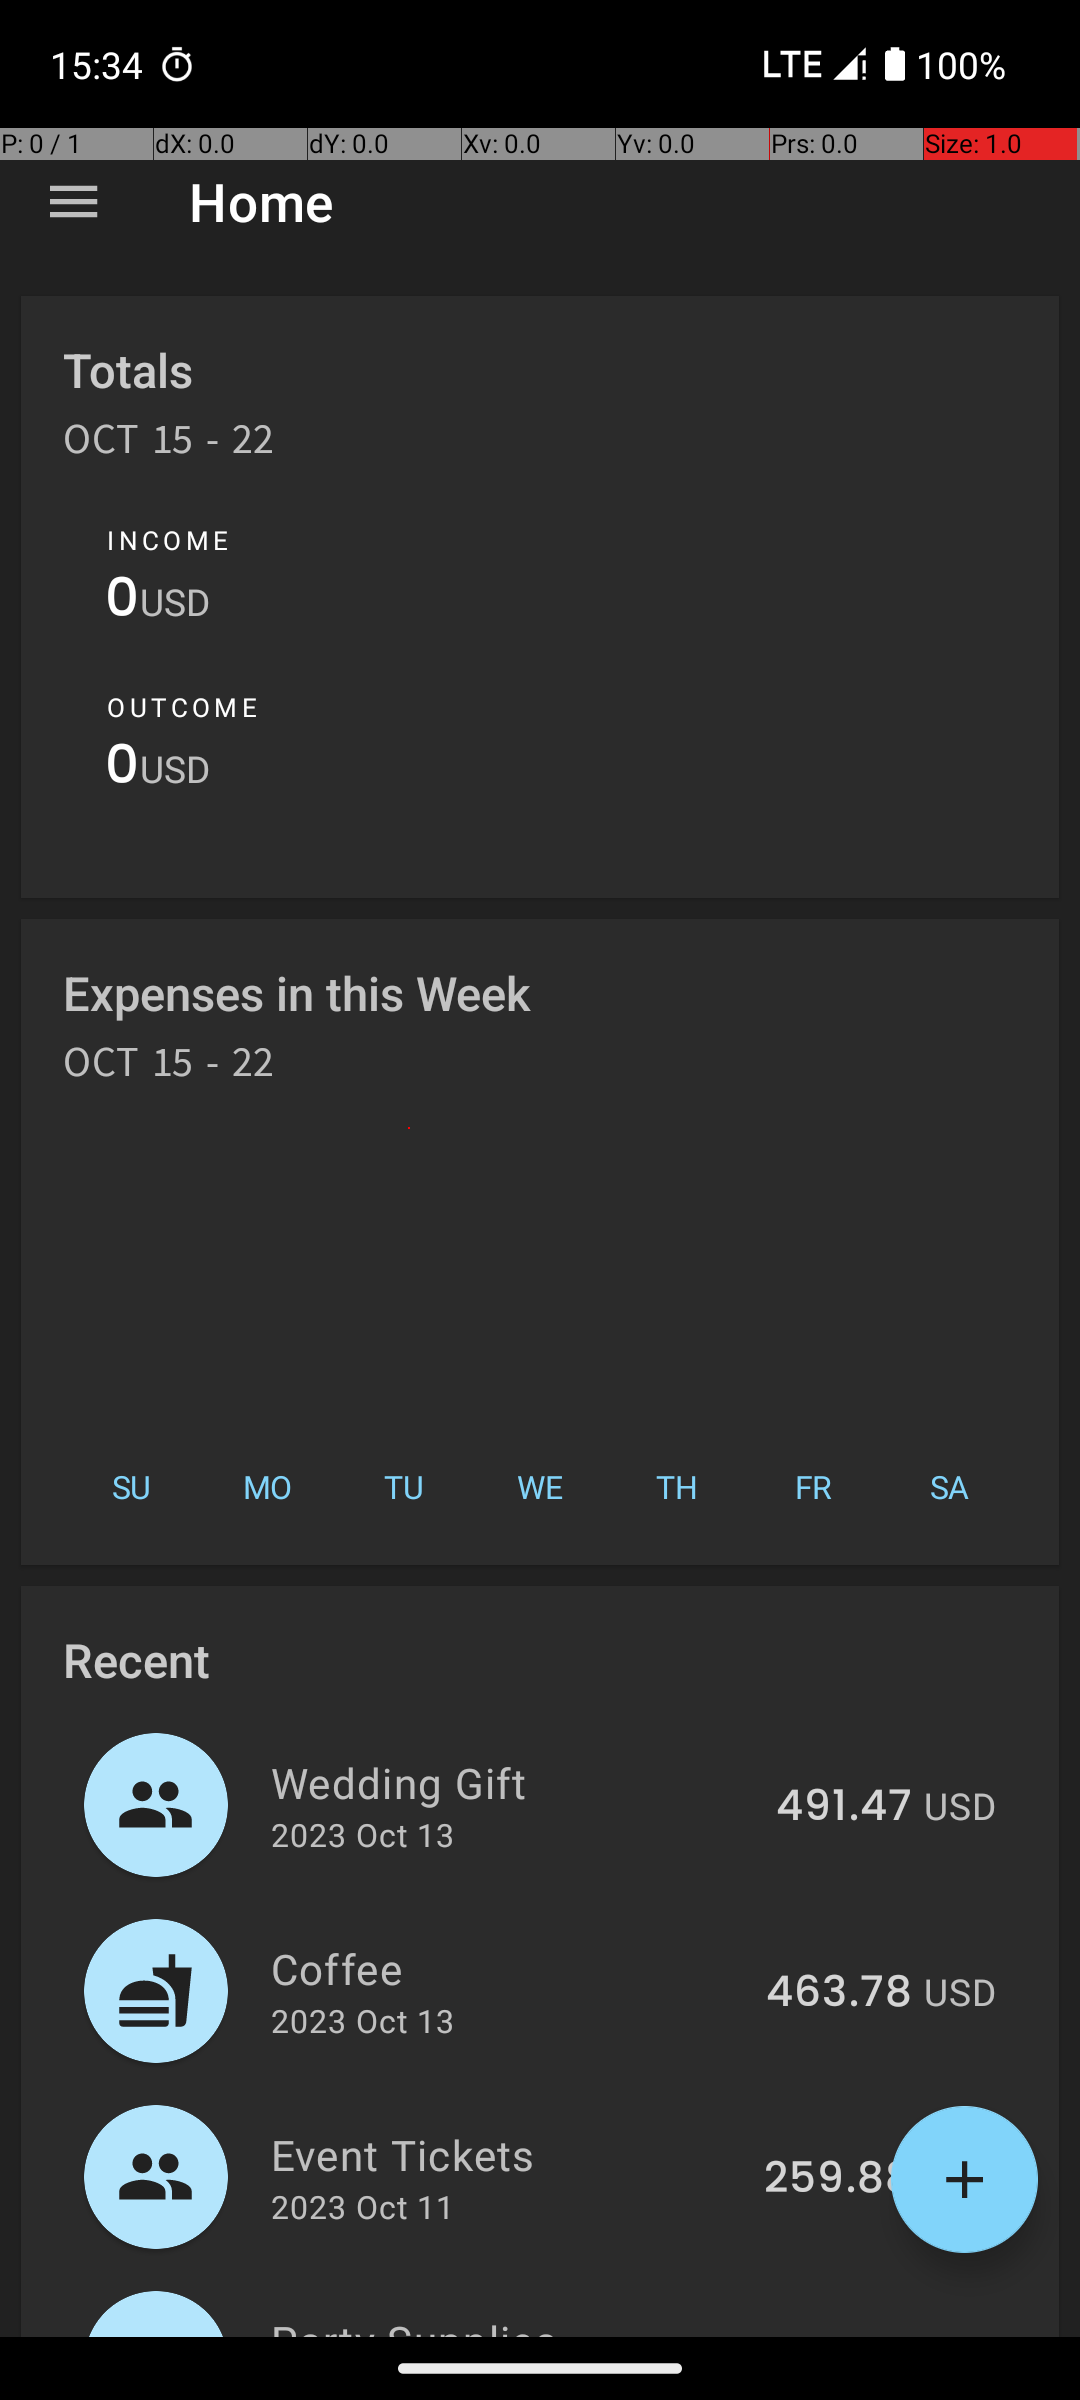 Image resolution: width=1080 pixels, height=2400 pixels. I want to click on Wedding Gift, so click(512, 1782).